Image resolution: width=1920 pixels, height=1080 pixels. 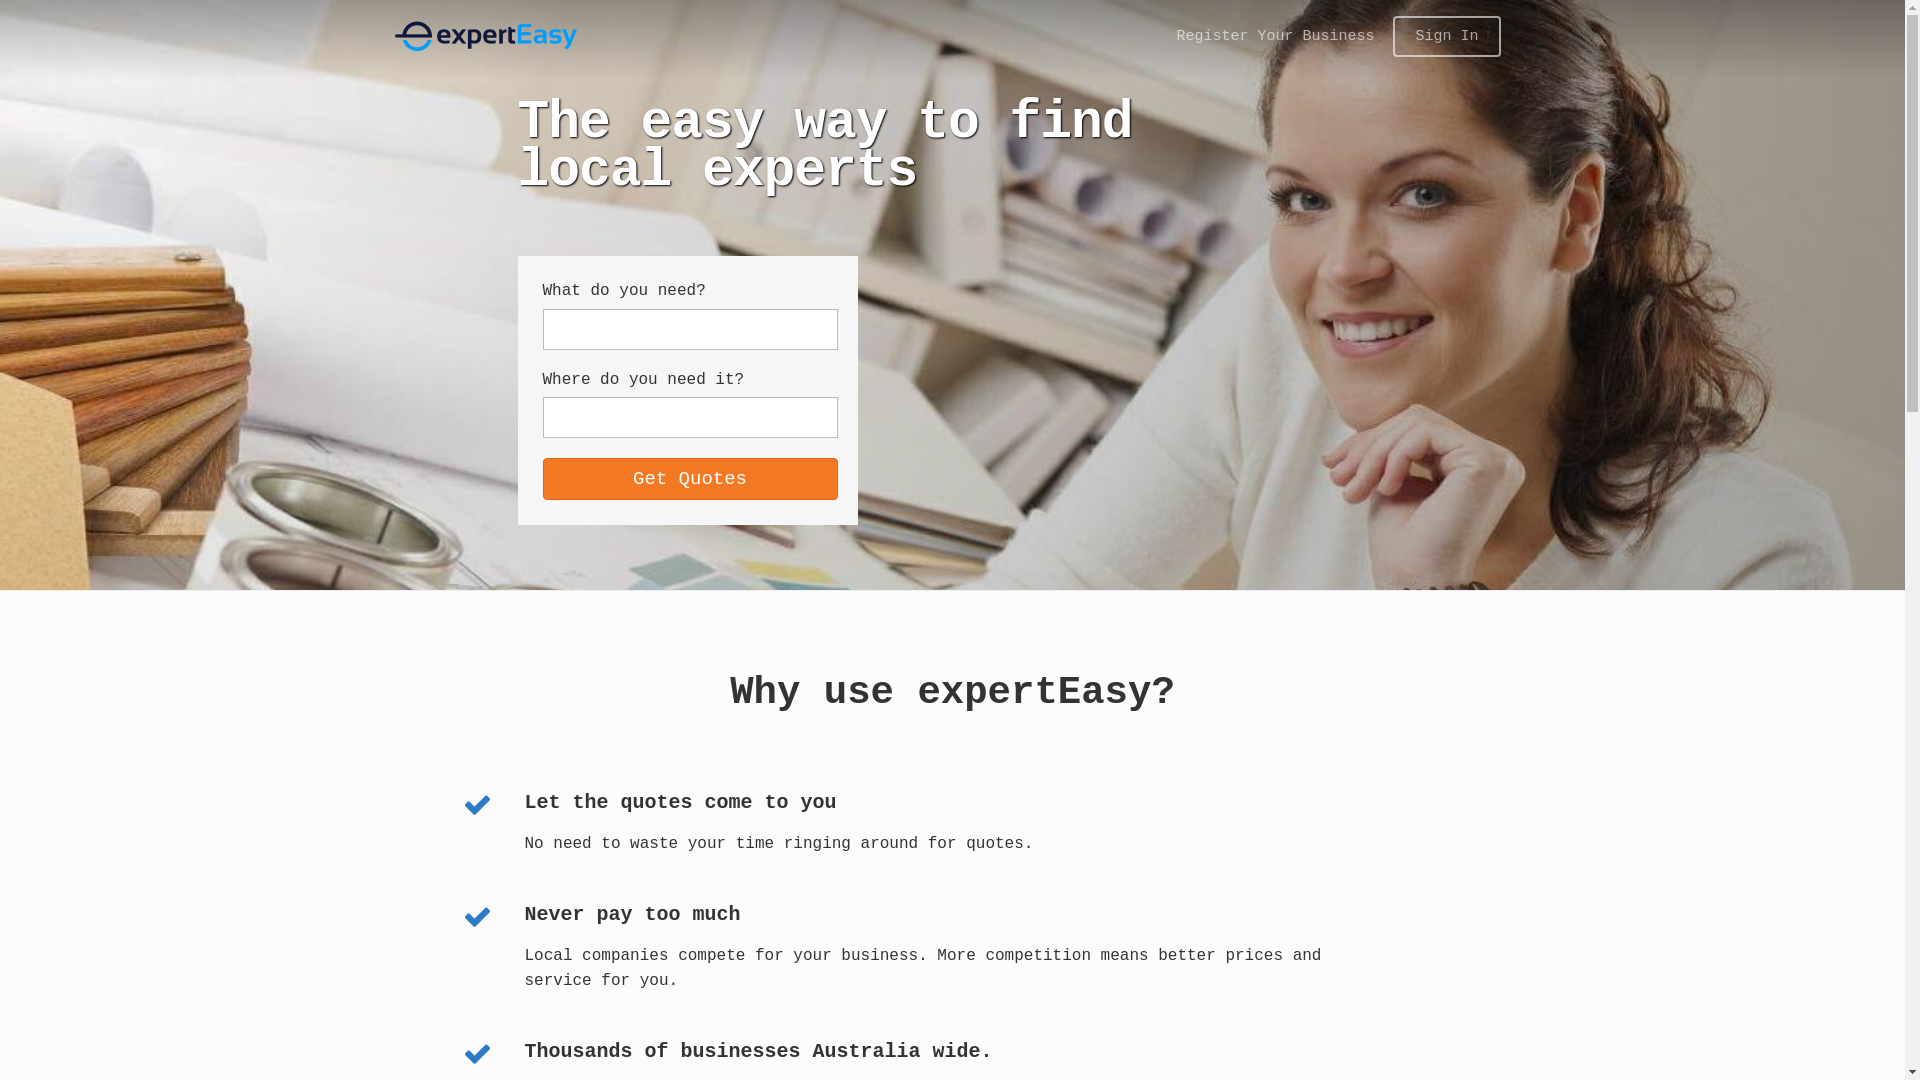 What do you see at coordinates (690, 479) in the screenshot?
I see `Get Quotes` at bounding box center [690, 479].